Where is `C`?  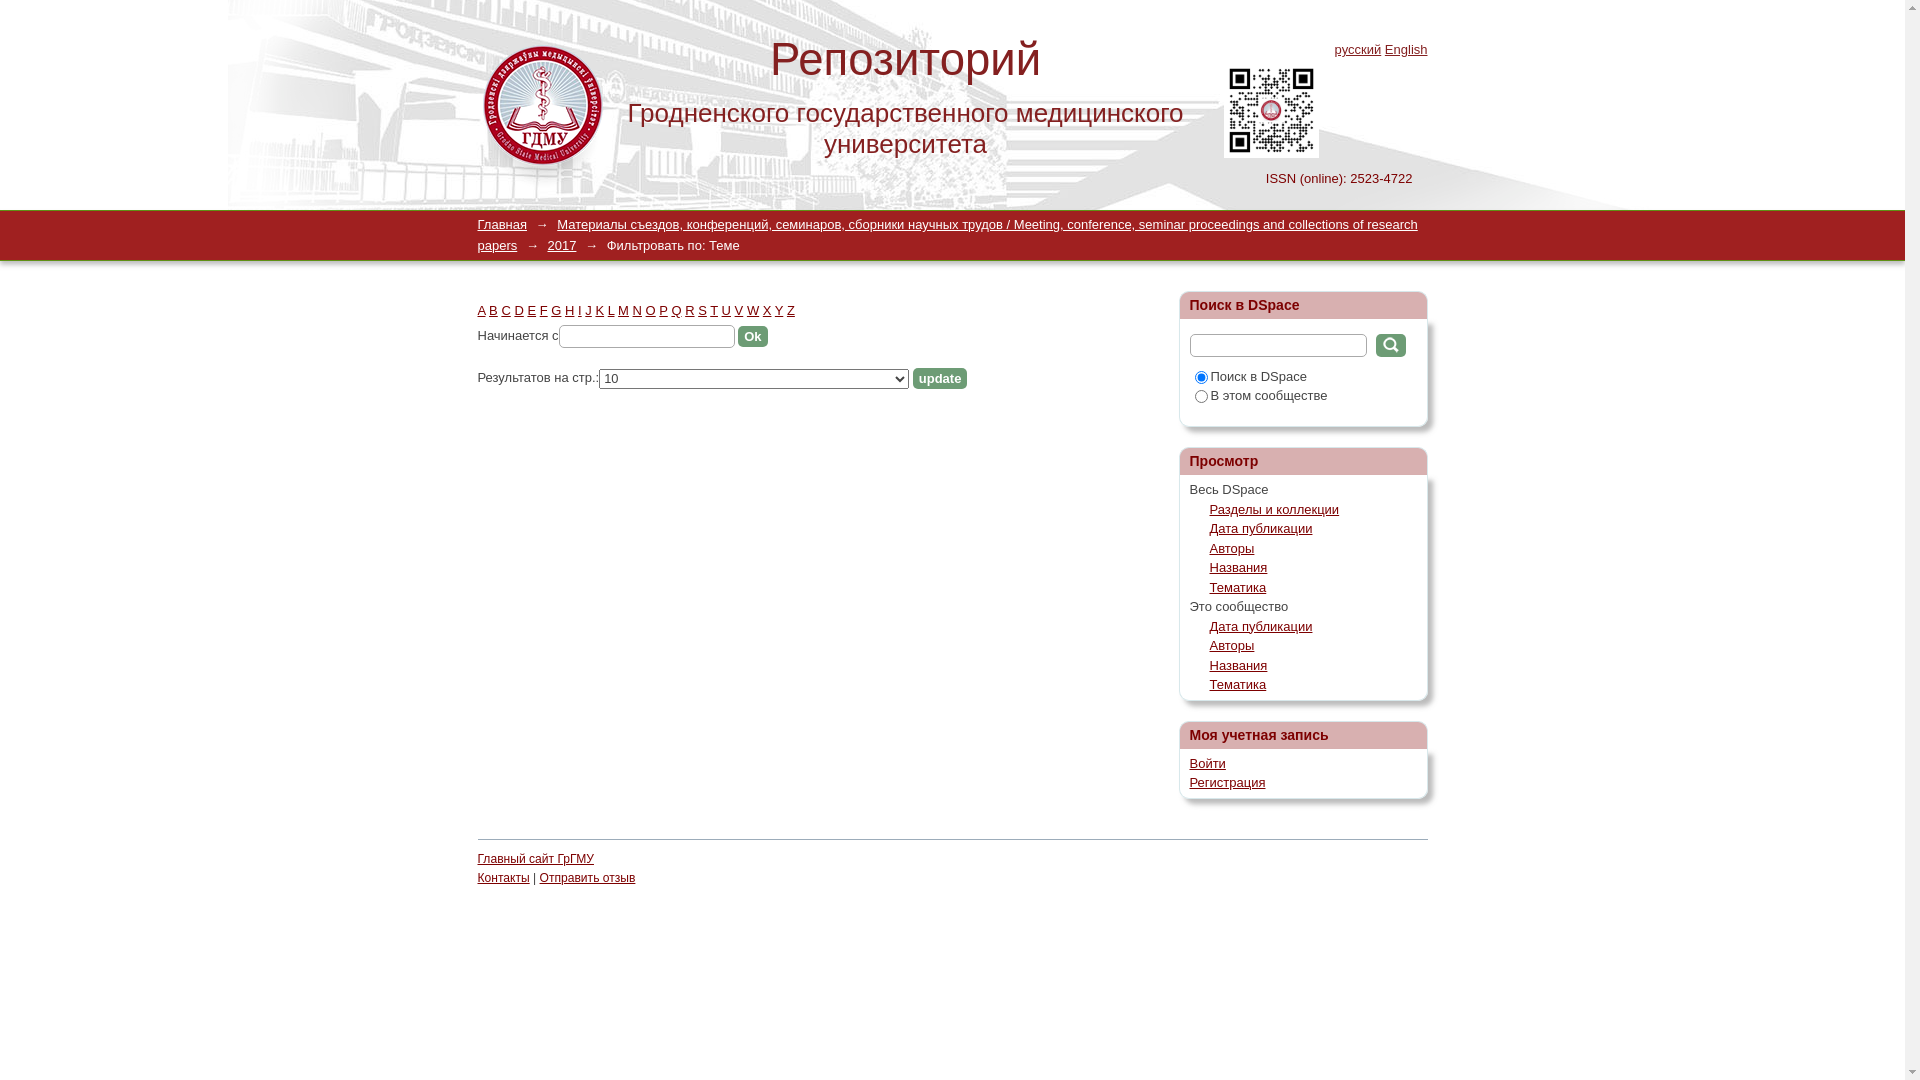
C is located at coordinates (506, 310).